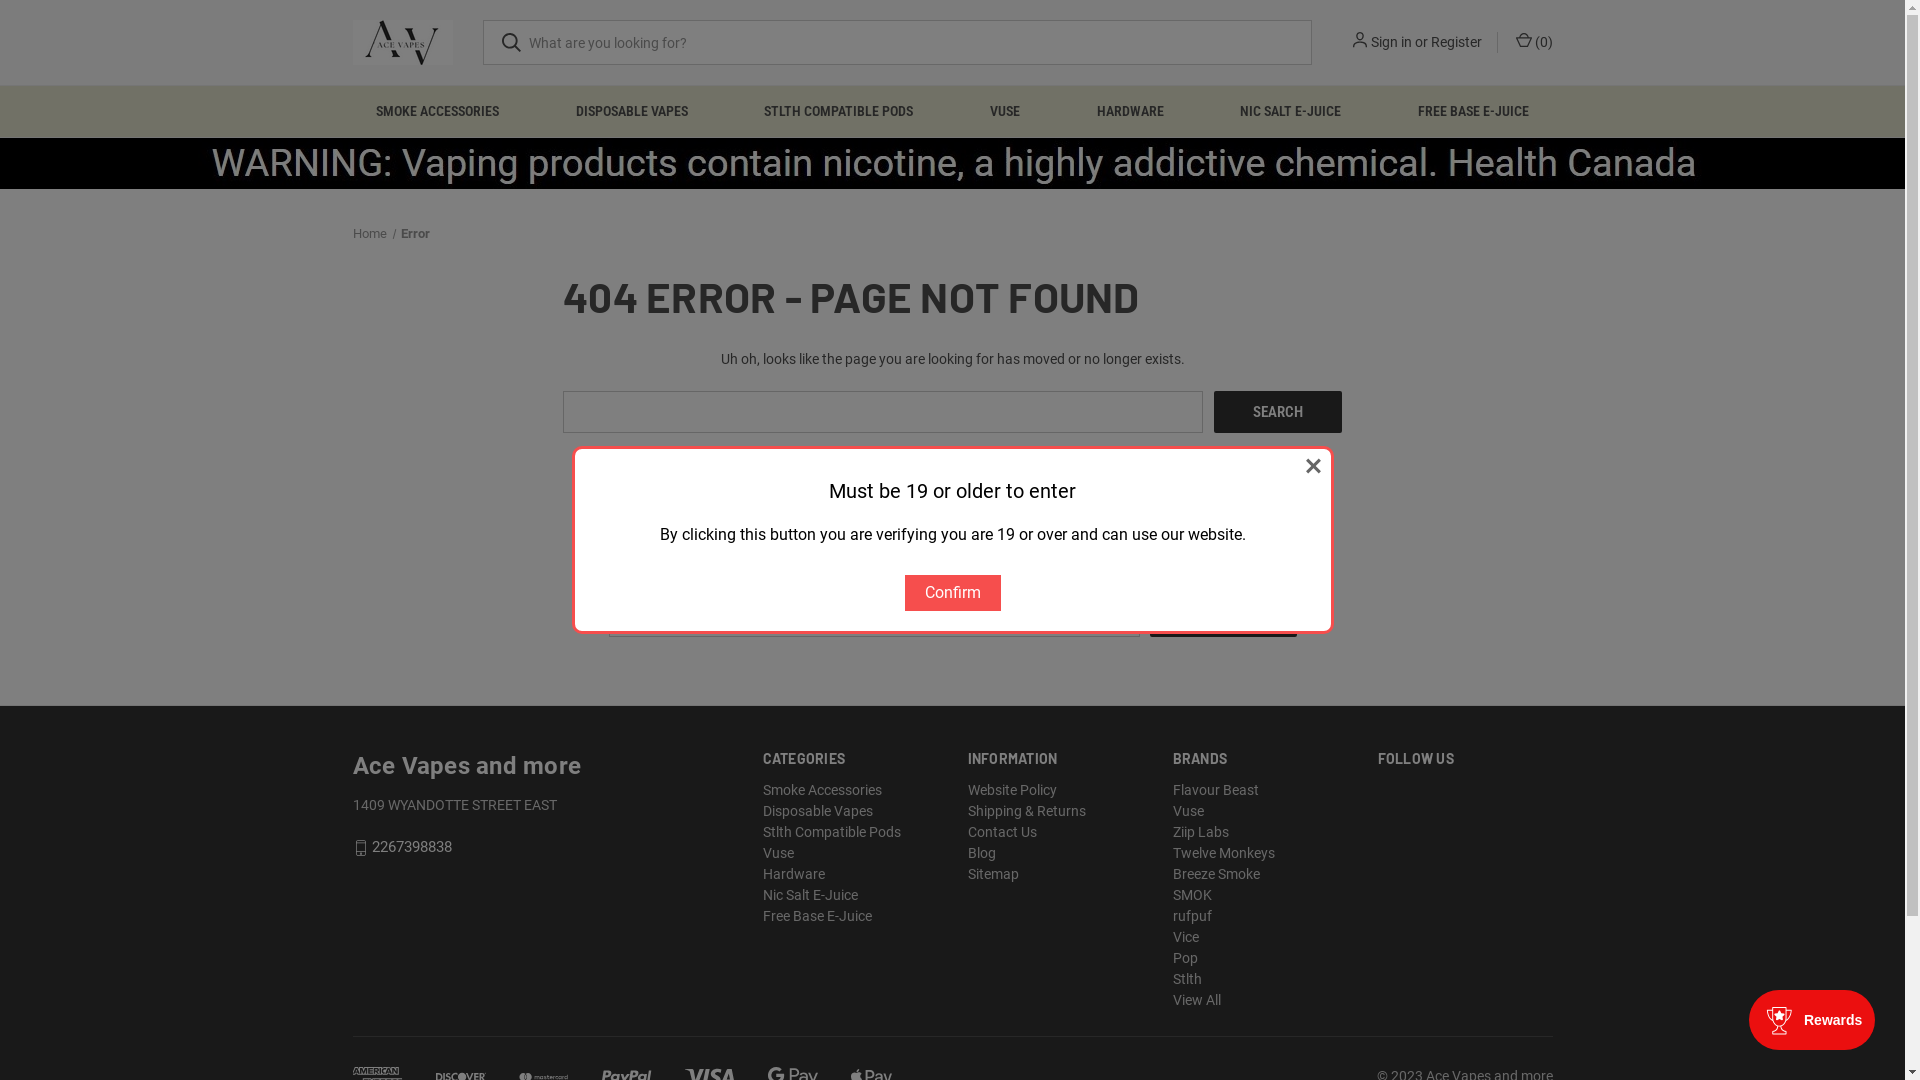 Image resolution: width=1920 pixels, height=1080 pixels. Describe the element at coordinates (402, 42) in the screenshot. I see `Ace Vapes and more` at that location.